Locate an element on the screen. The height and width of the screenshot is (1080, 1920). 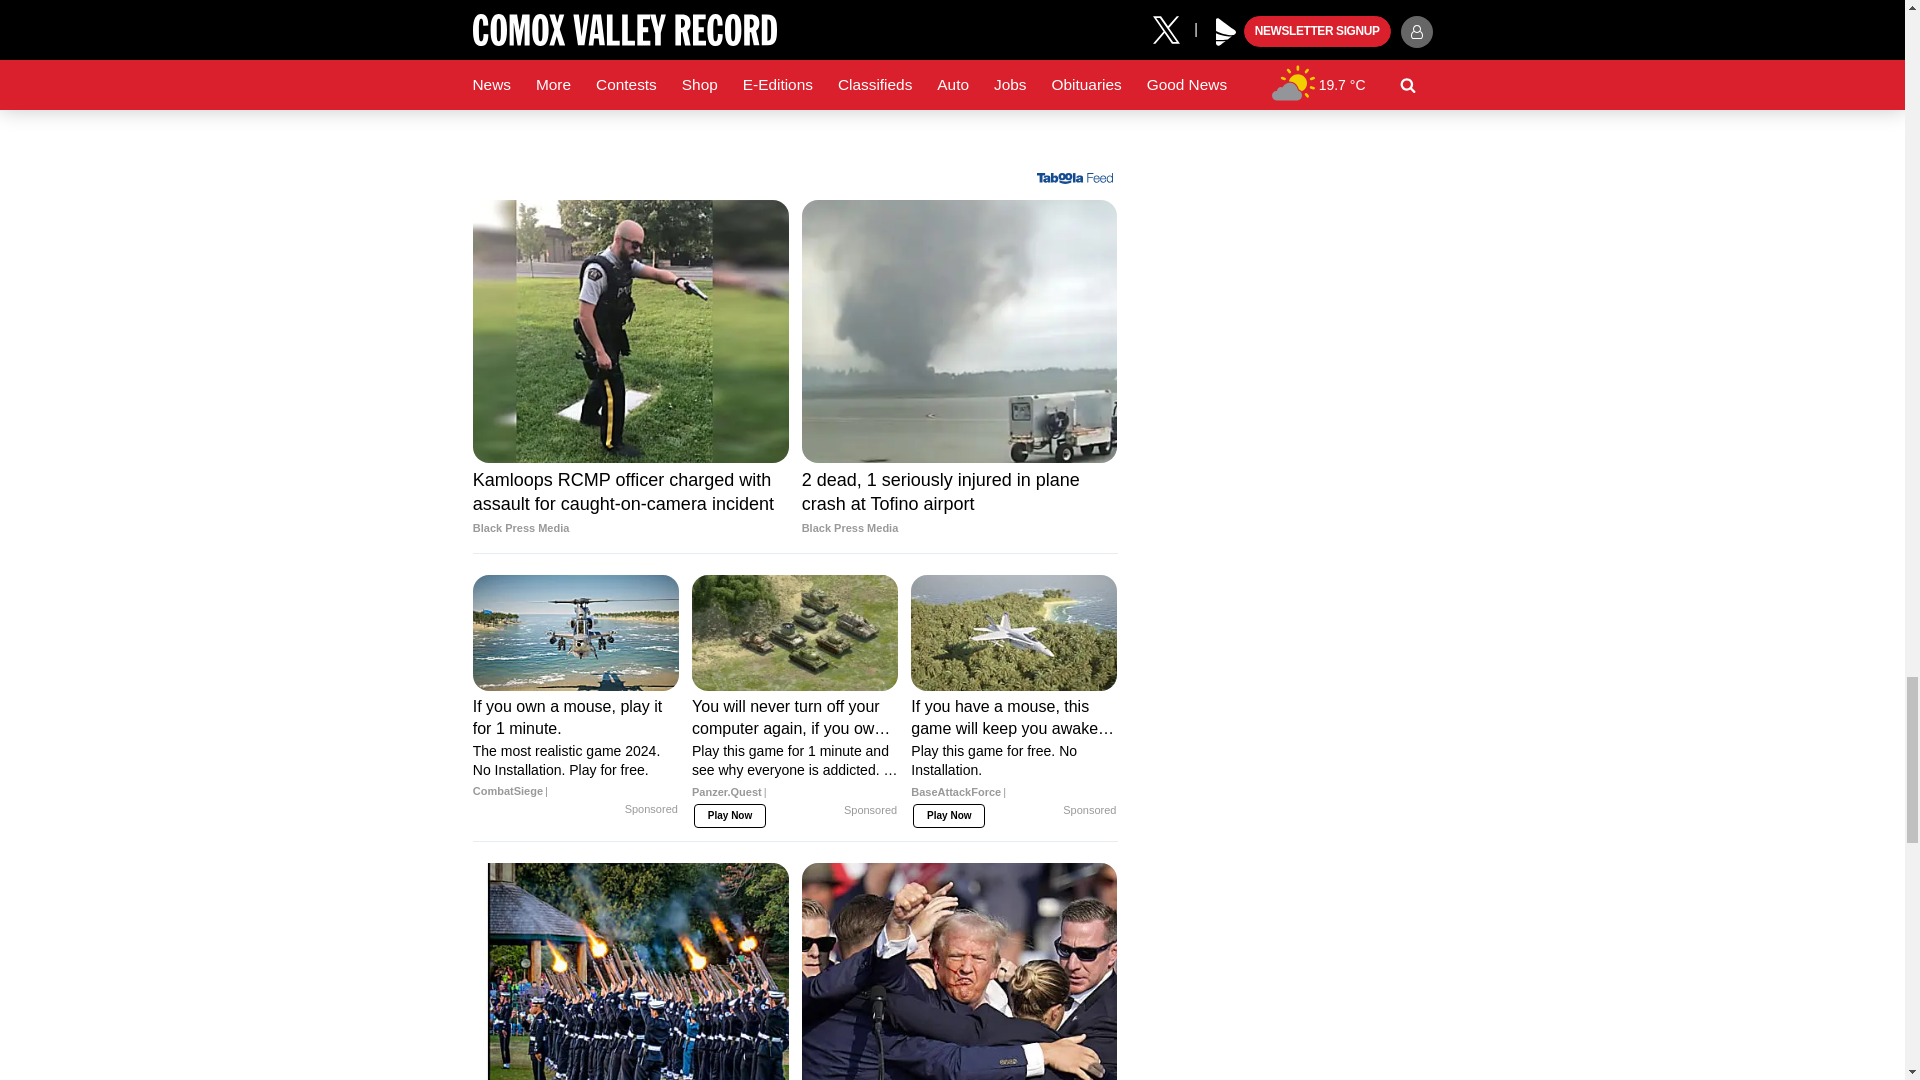
3rd party ad content is located at coordinates (794, 84).